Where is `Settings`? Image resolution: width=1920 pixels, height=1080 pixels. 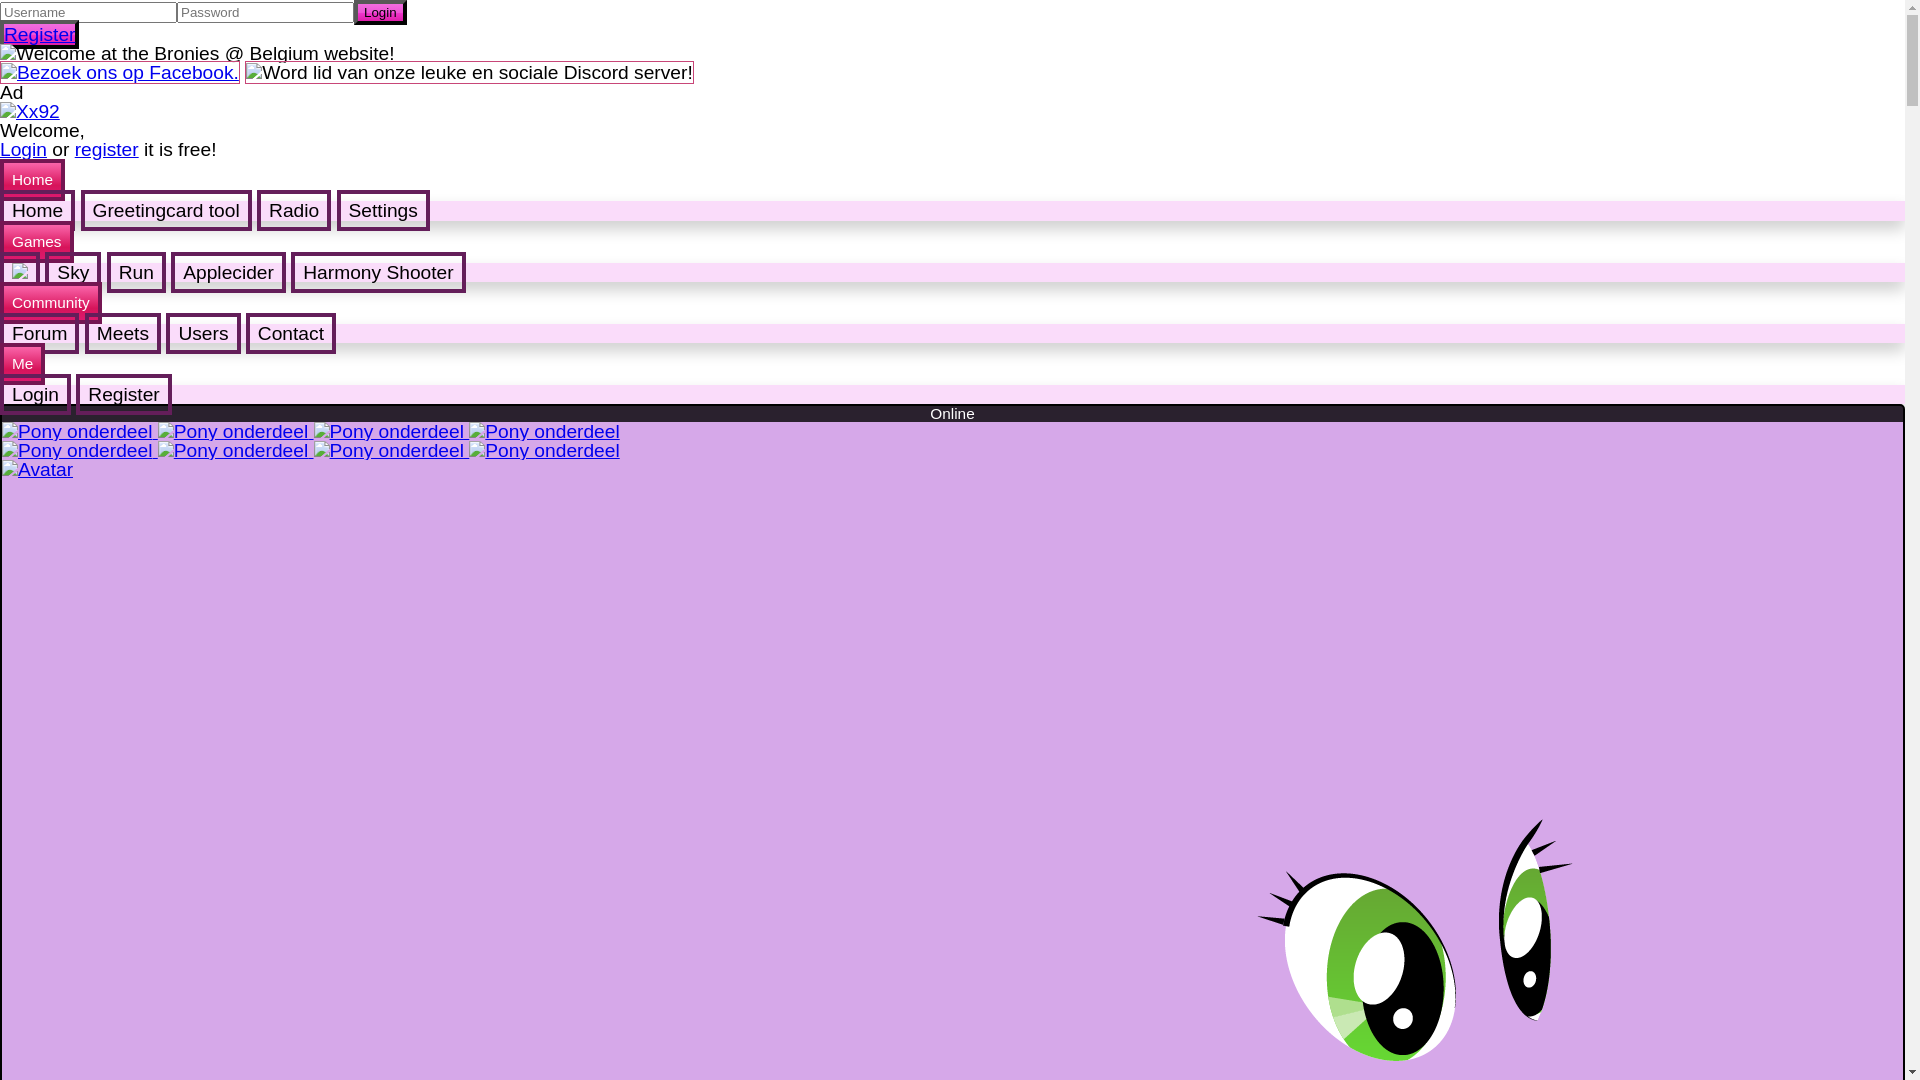
Settings is located at coordinates (384, 210).